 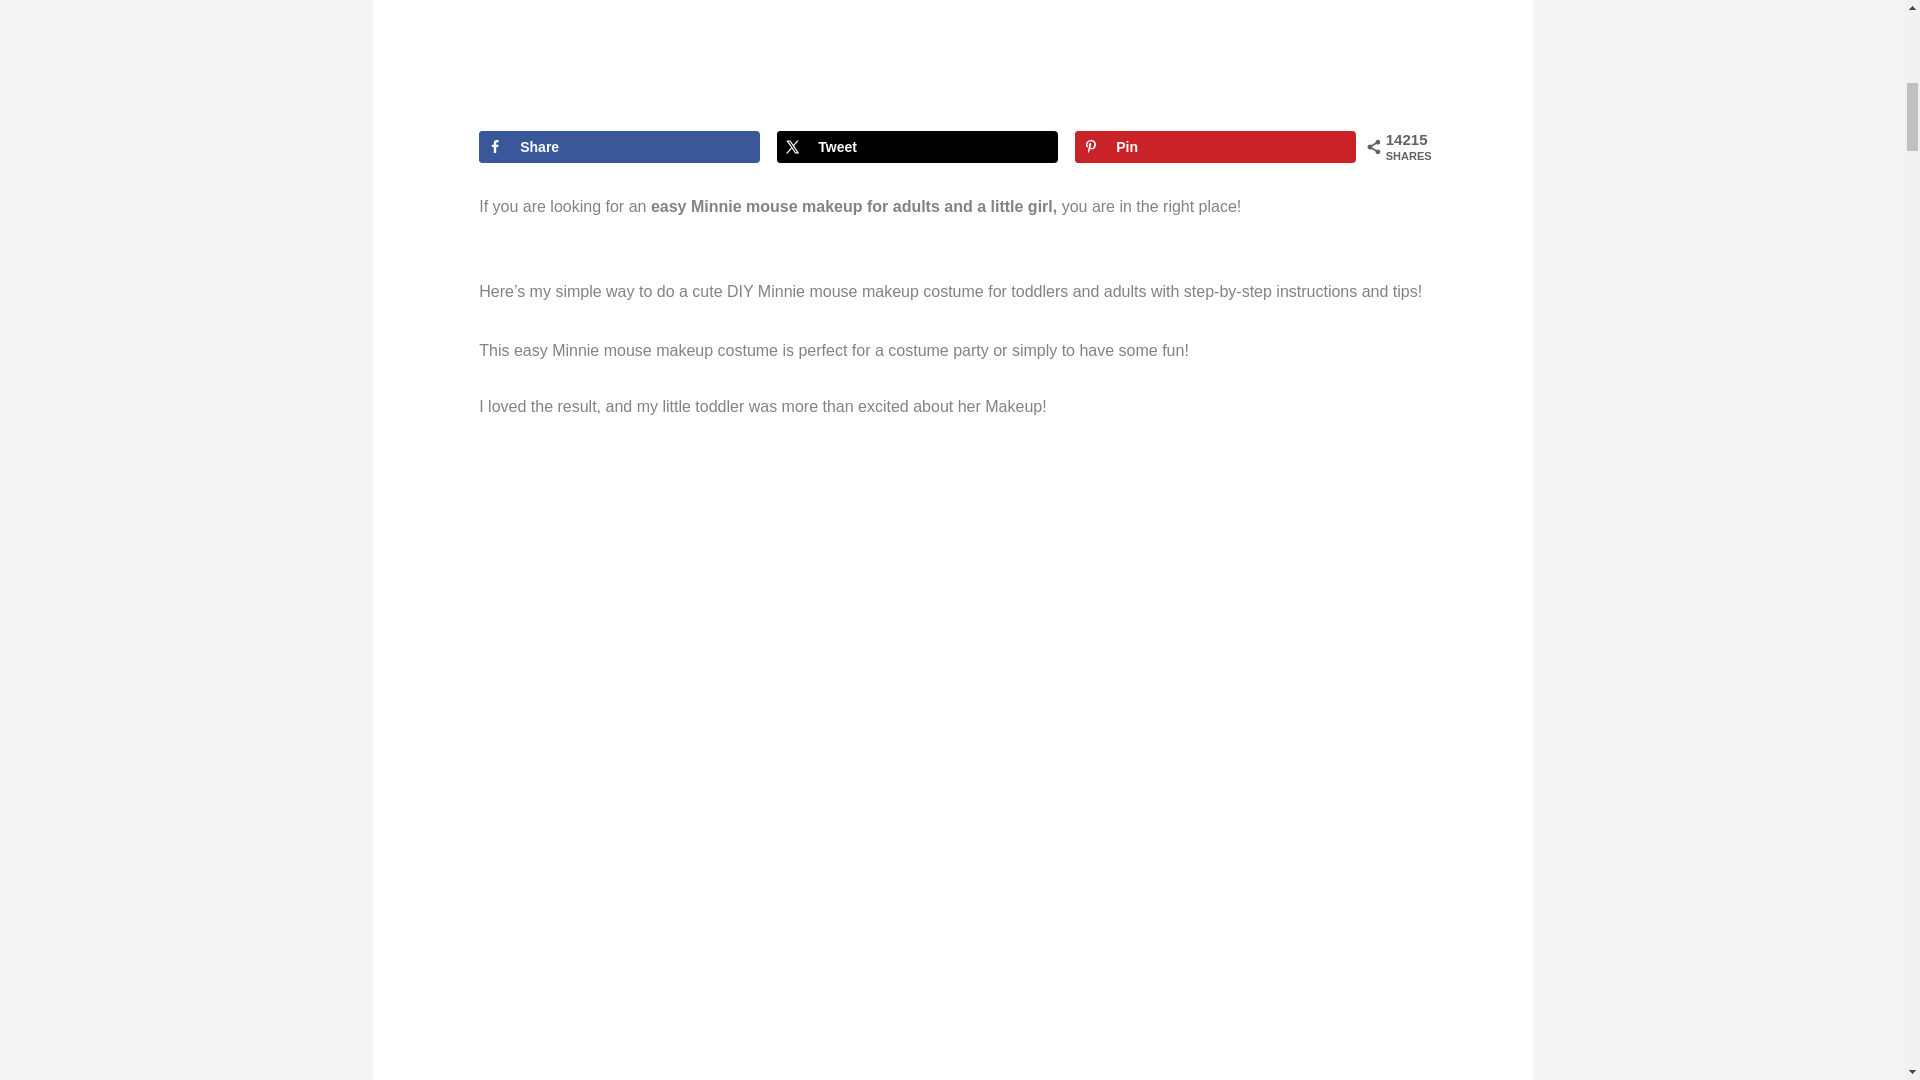 I want to click on Share, so click(x=619, y=146).